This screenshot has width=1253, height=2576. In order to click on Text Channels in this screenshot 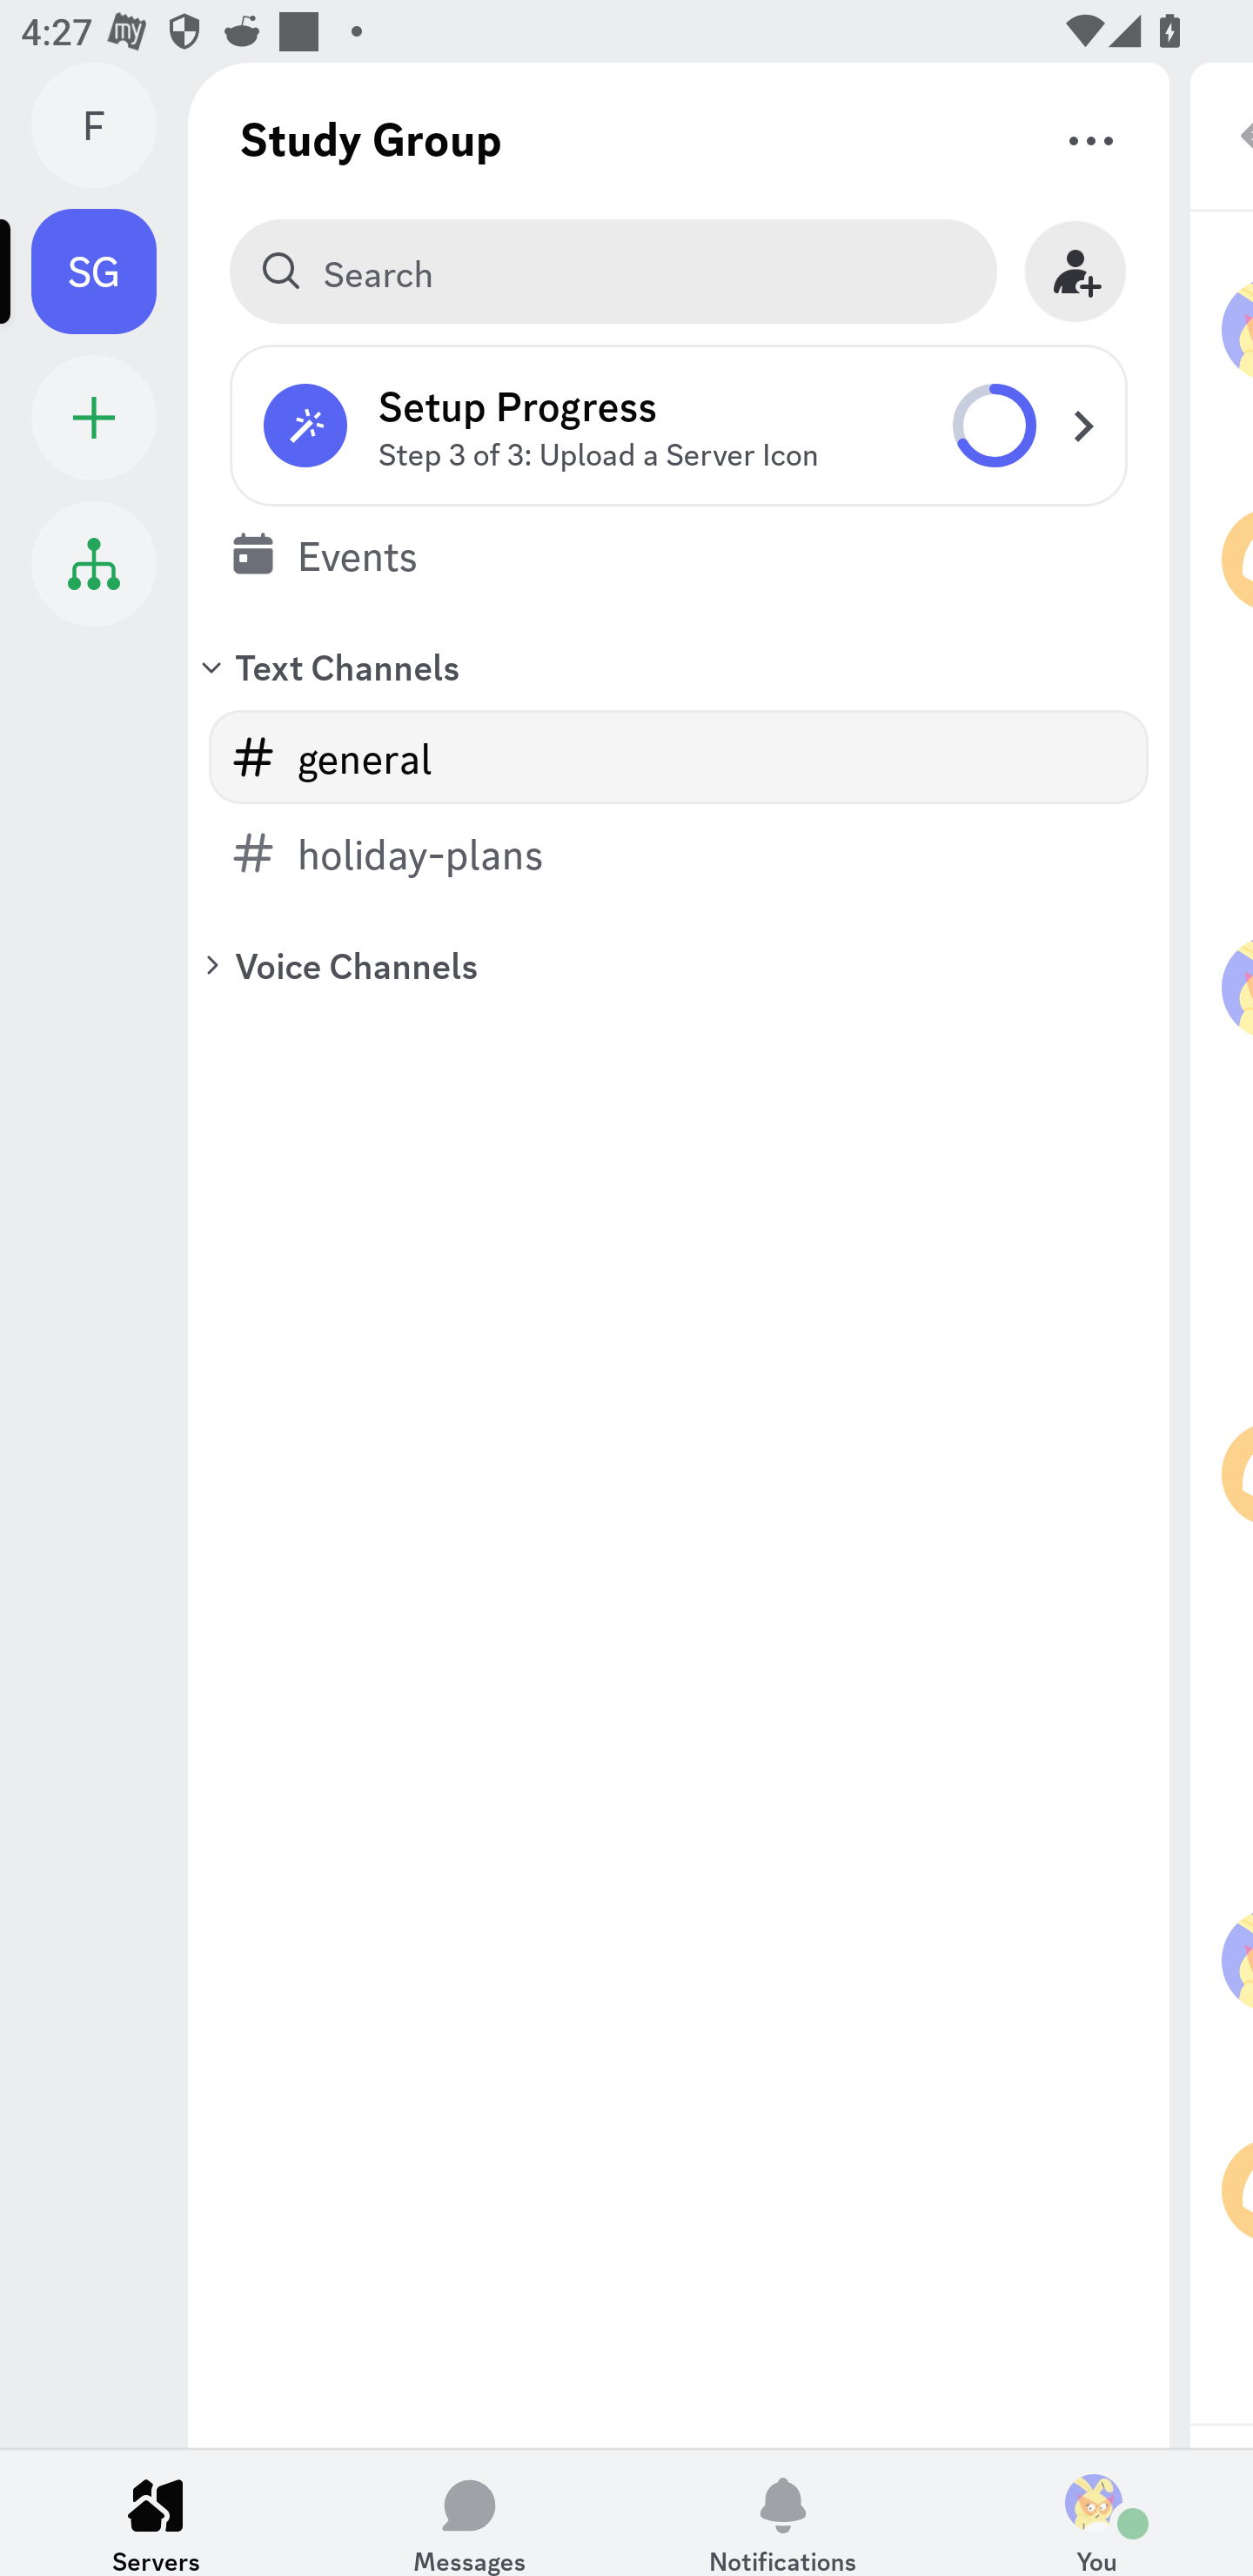, I will do `click(679, 666)`.